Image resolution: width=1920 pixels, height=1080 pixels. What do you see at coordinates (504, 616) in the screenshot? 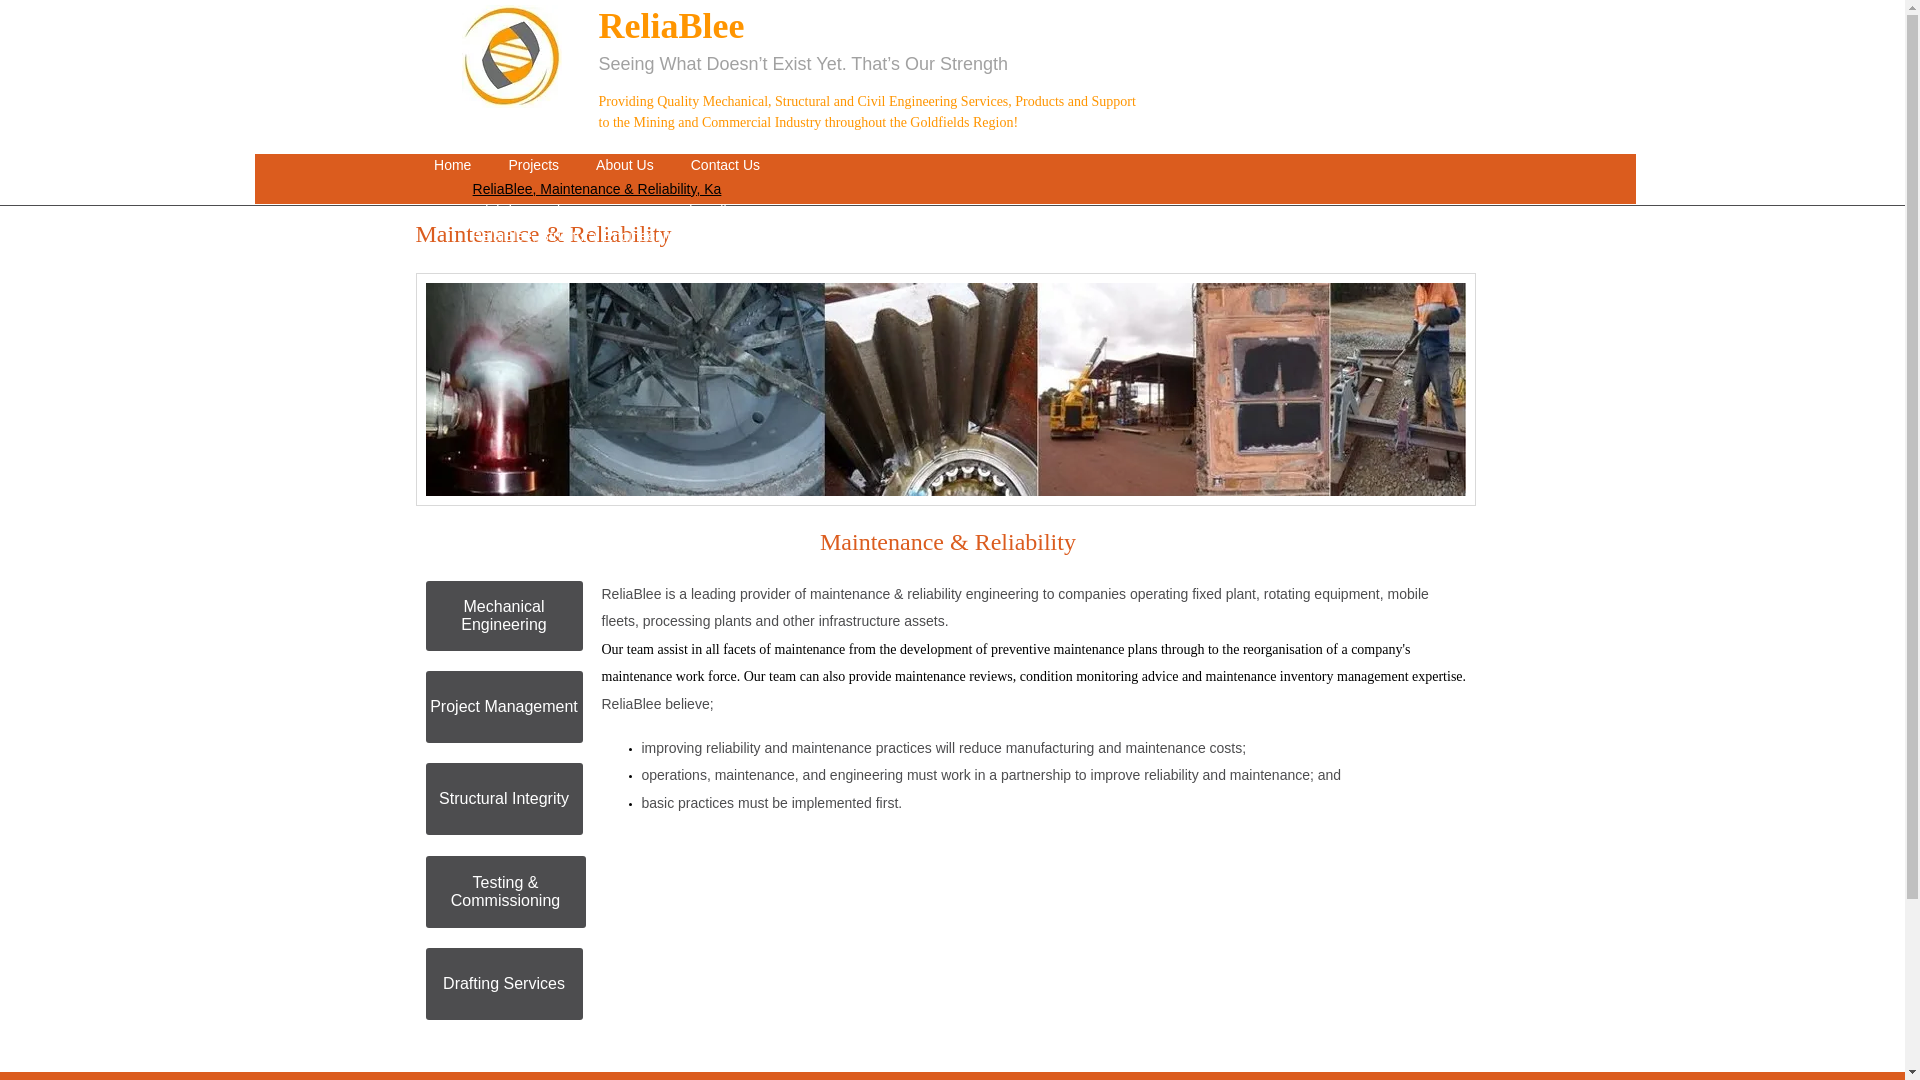
I see `Mechanical Engineering` at bounding box center [504, 616].